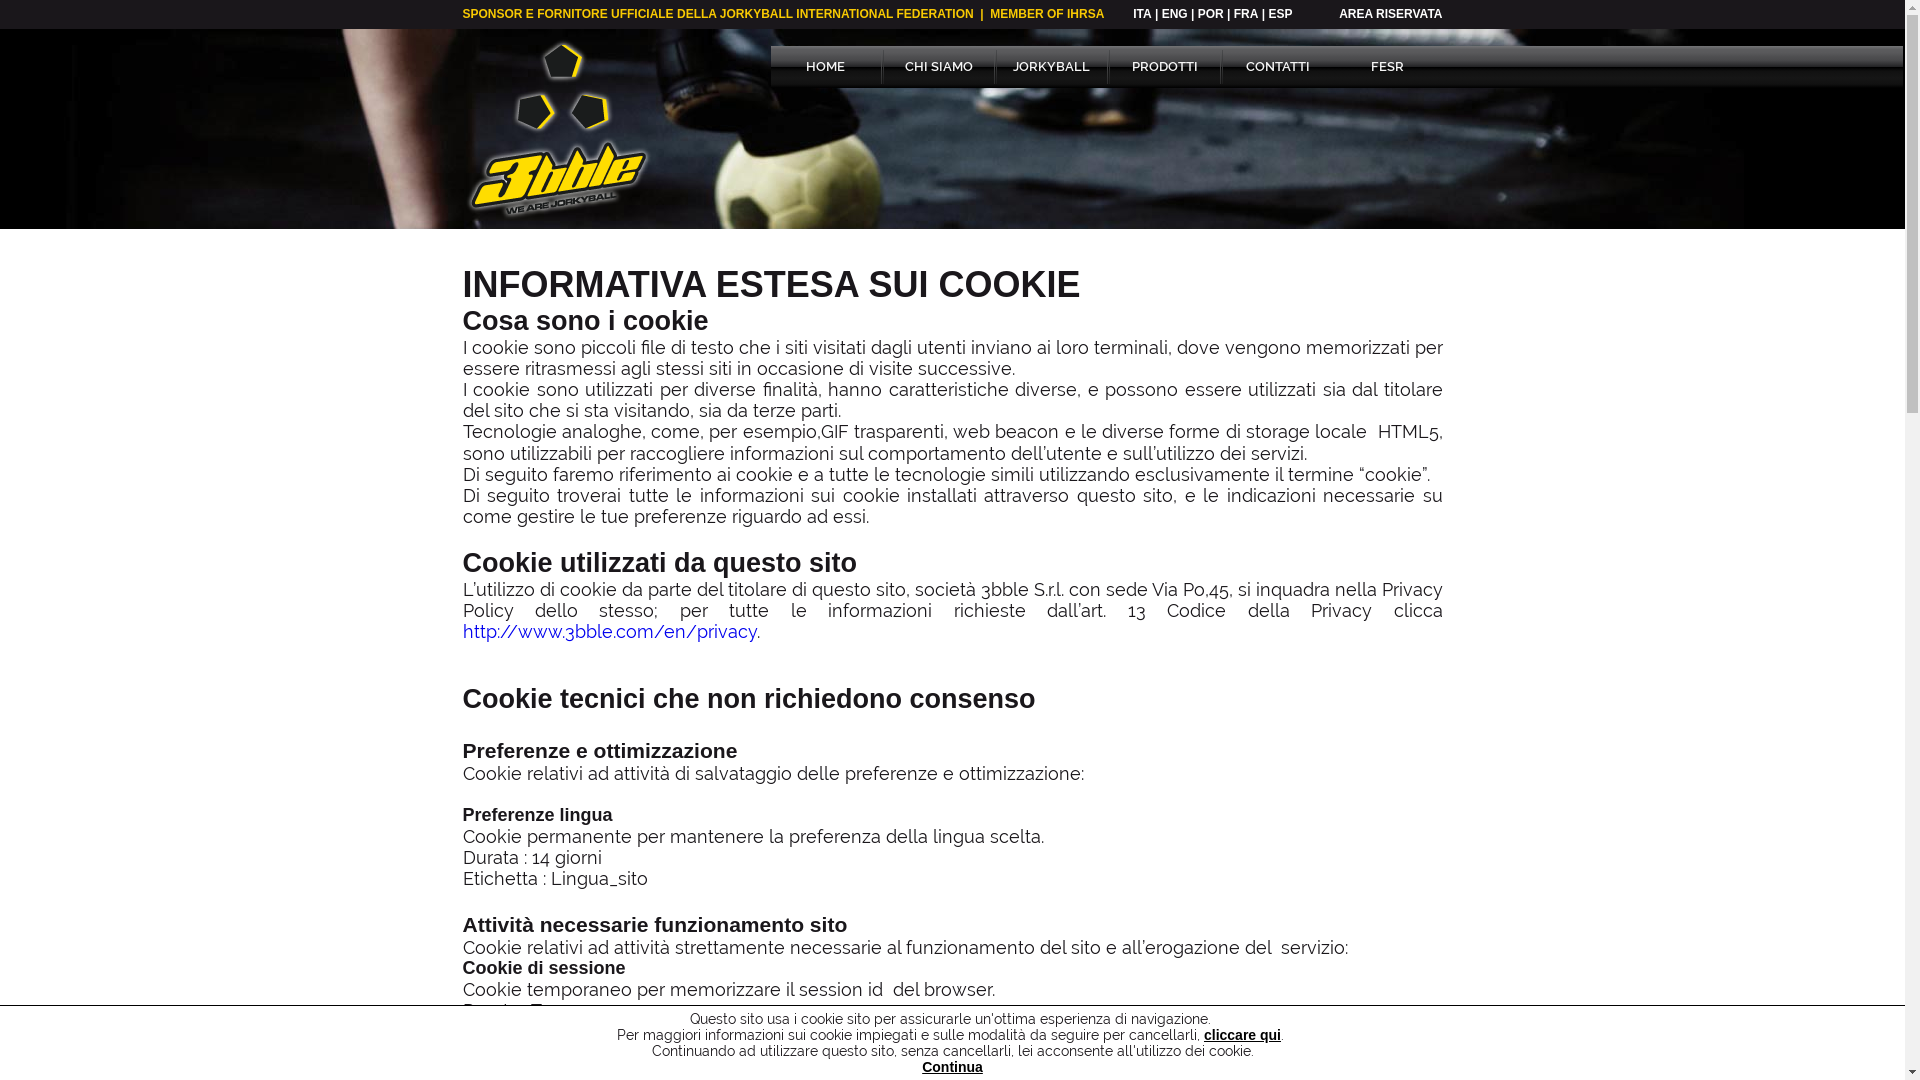 The height and width of the screenshot is (1080, 1920). What do you see at coordinates (1165, 67) in the screenshot?
I see `PRODOTTI` at bounding box center [1165, 67].